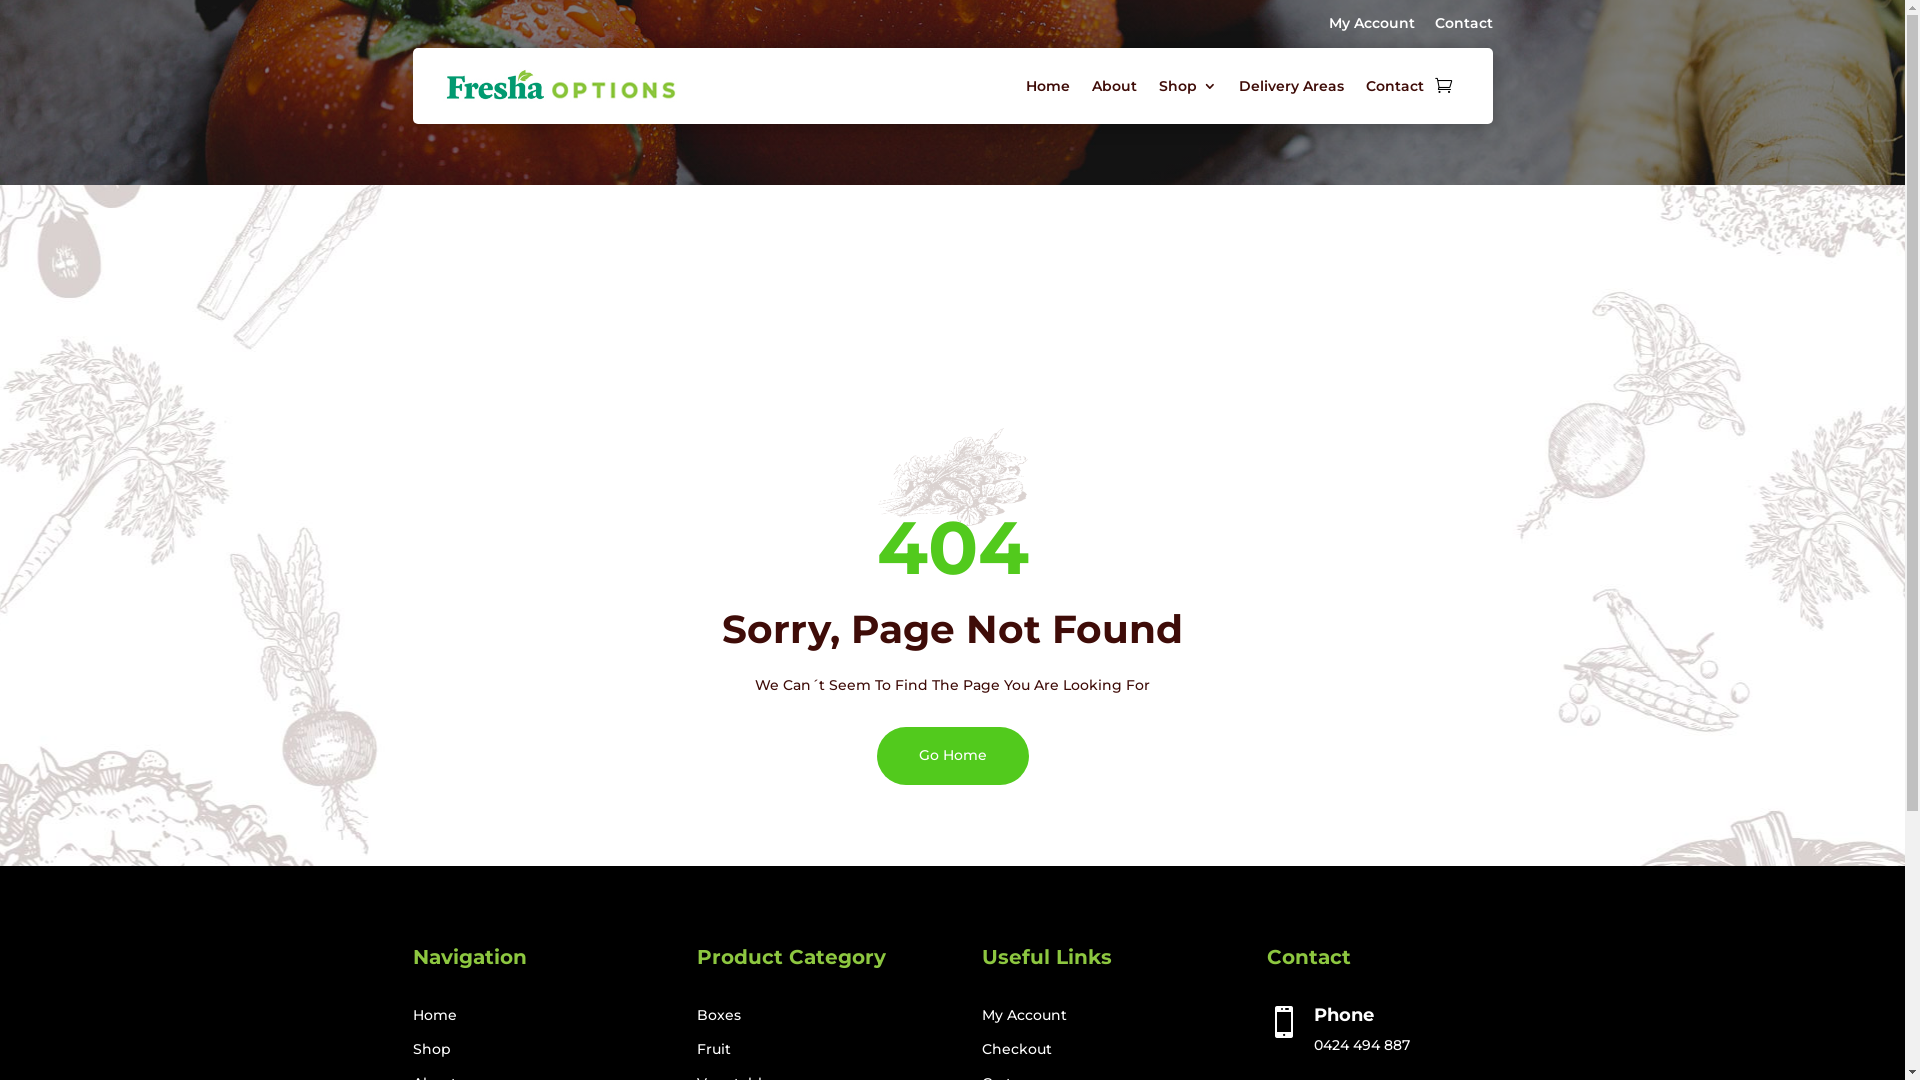 The image size is (1920, 1080). What do you see at coordinates (1024, 1015) in the screenshot?
I see `My Account` at bounding box center [1024, 1015].